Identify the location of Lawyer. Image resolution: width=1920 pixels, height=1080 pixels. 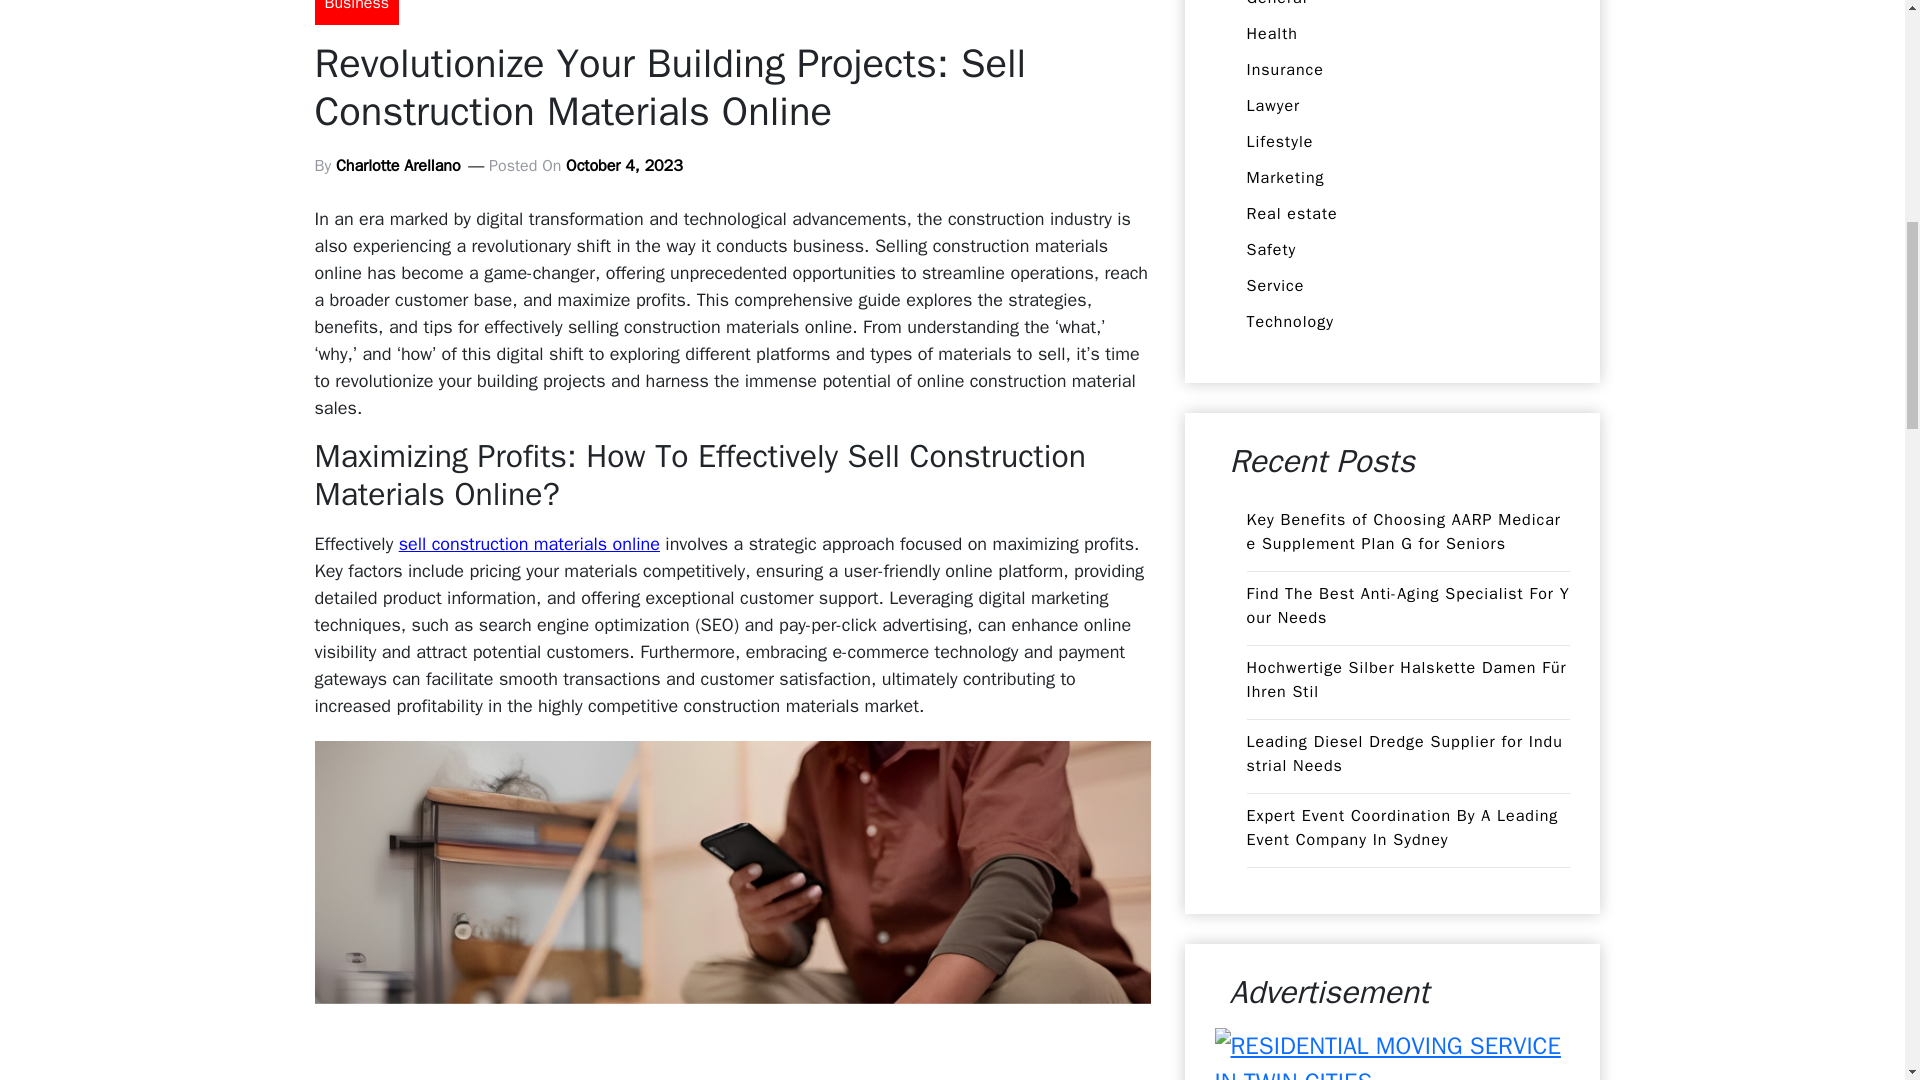
(1272, 106).